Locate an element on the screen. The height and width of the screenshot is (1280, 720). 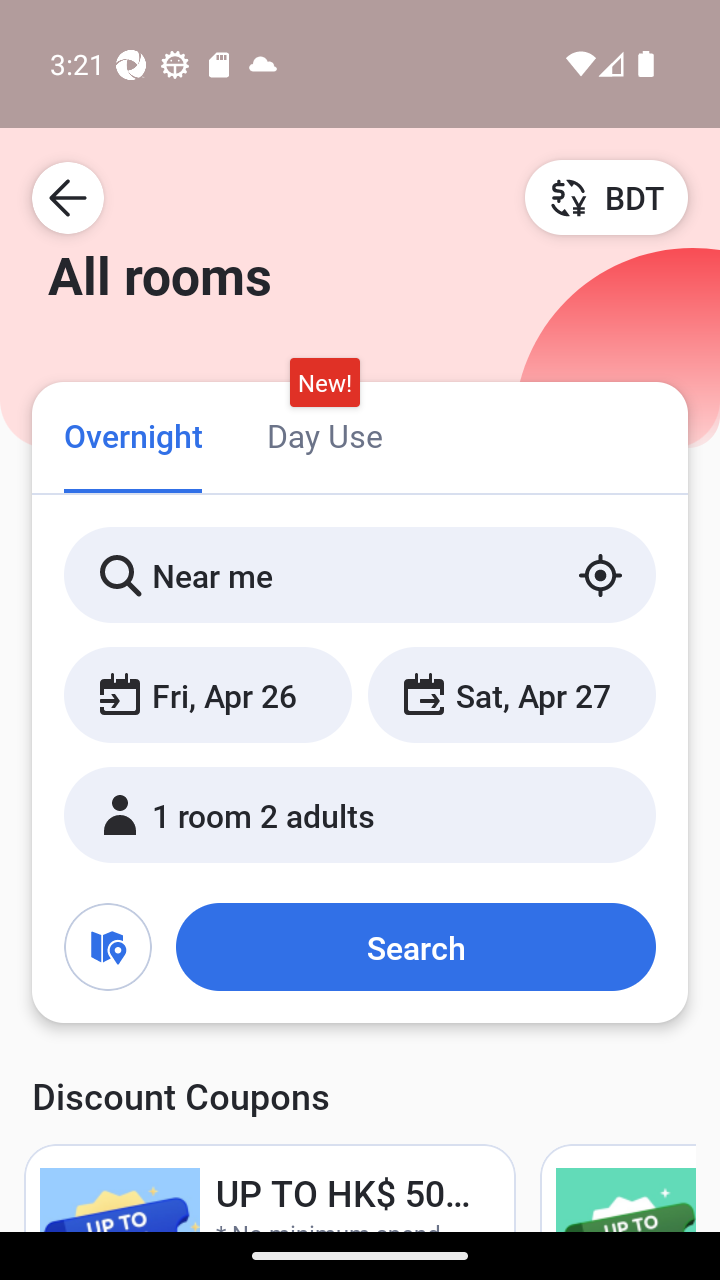
Search is located at coordinates (415, 946).